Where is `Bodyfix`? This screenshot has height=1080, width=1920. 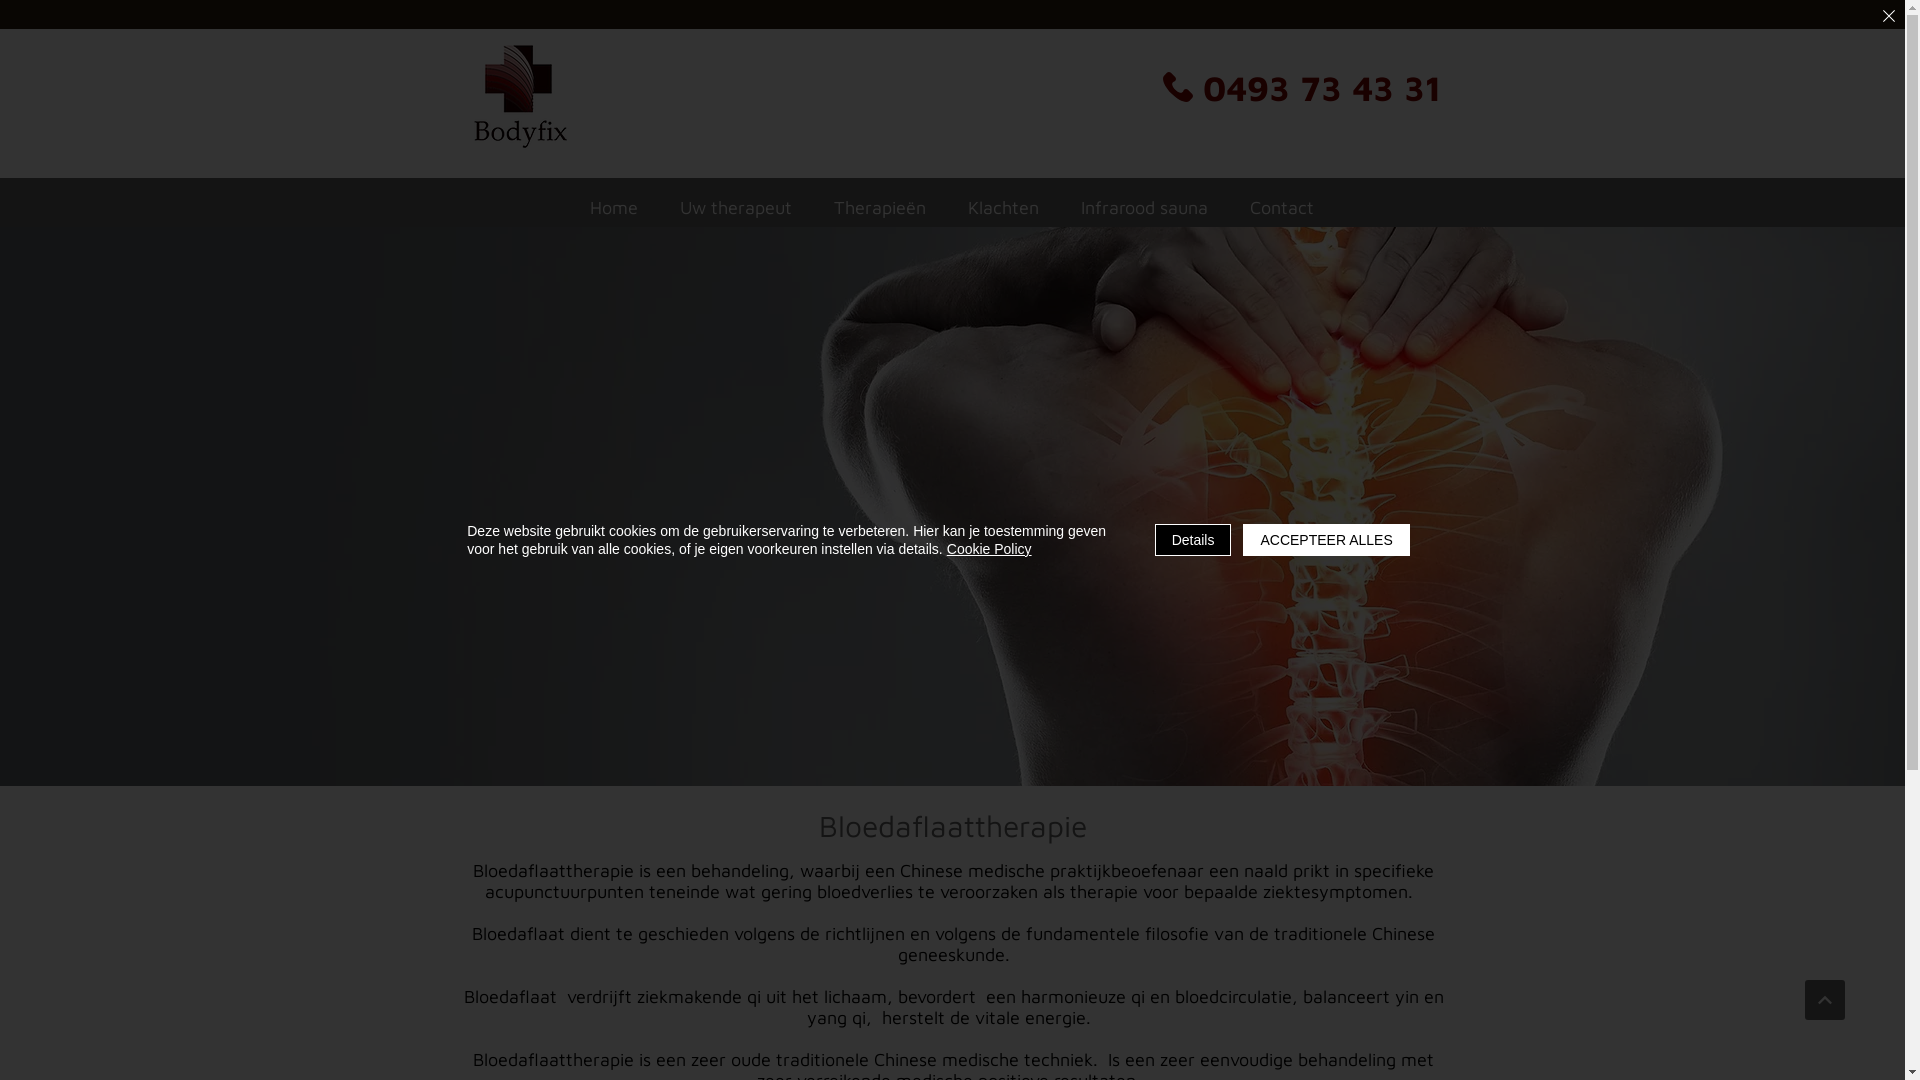
Bodyfix is located at coordinates (519, 92).